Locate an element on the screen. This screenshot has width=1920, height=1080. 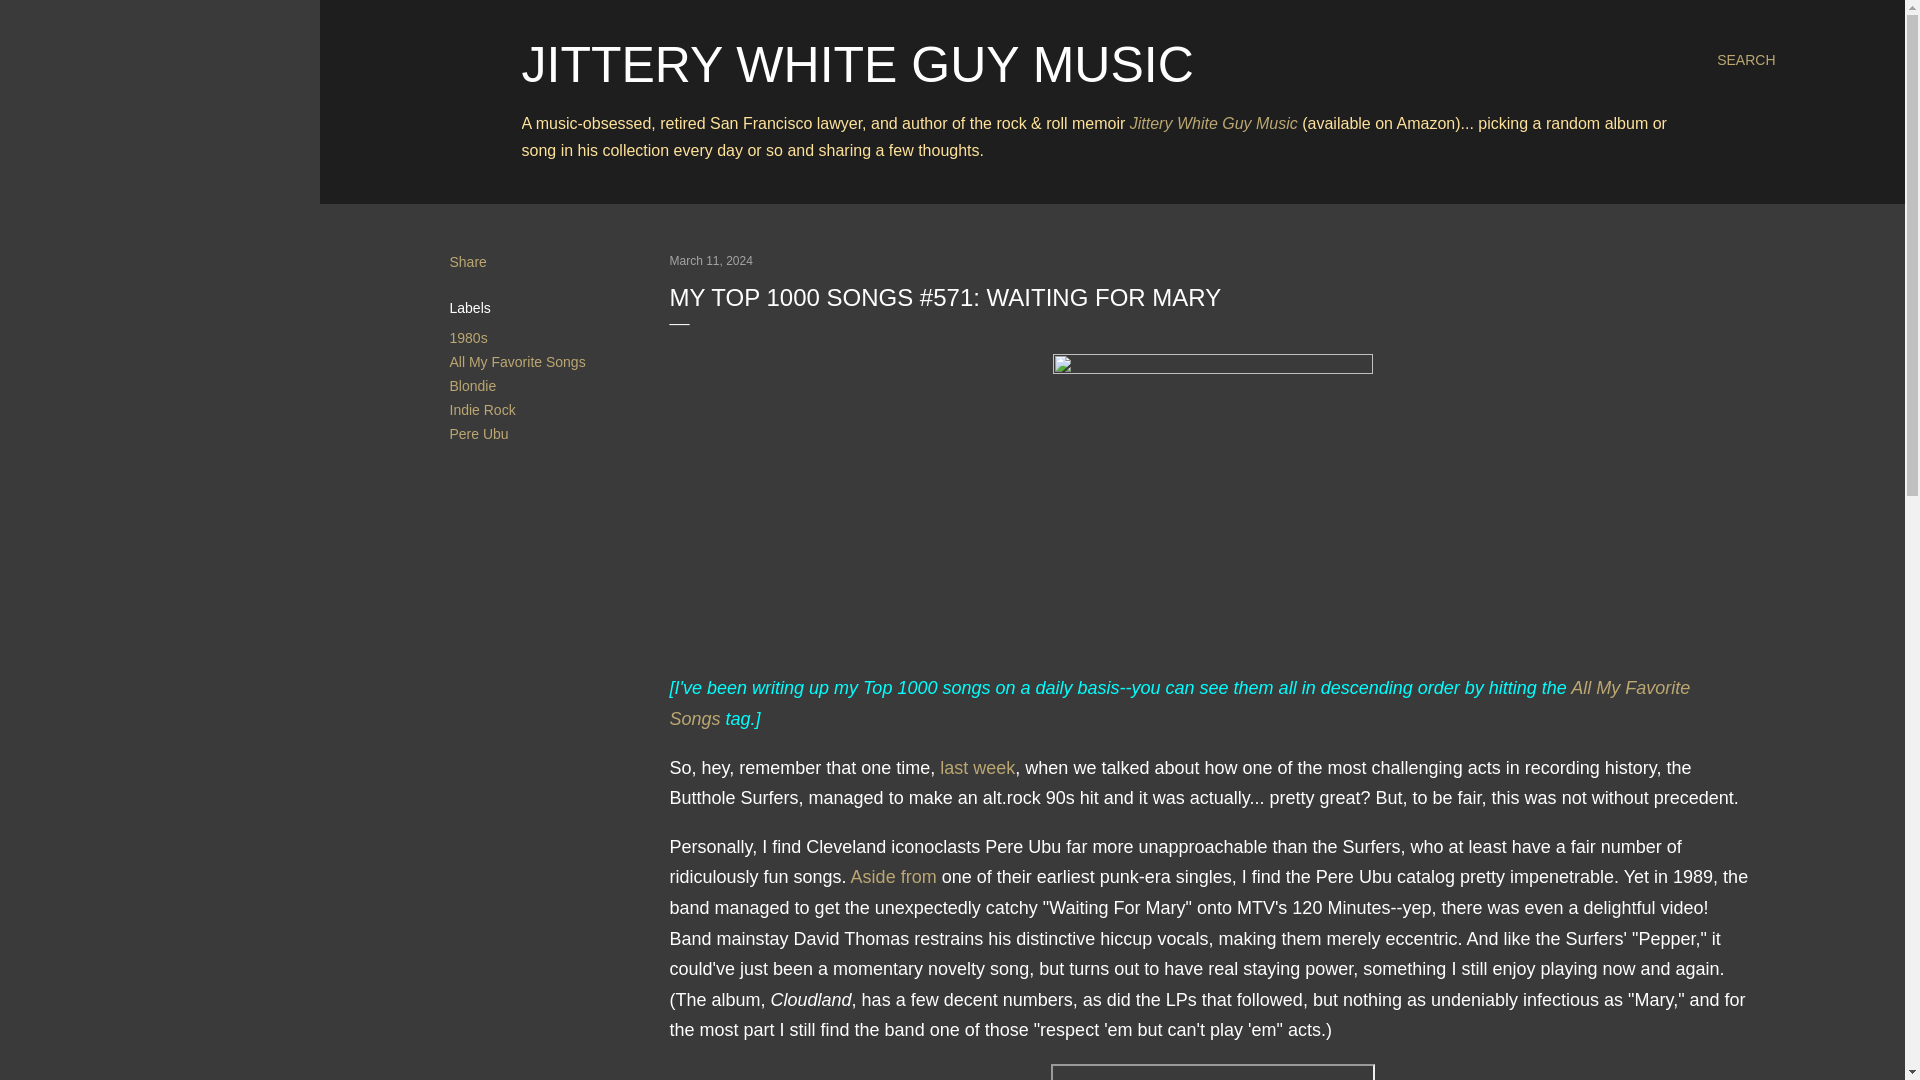
All My Favorite Songs is located at coordinates (1180, 704).